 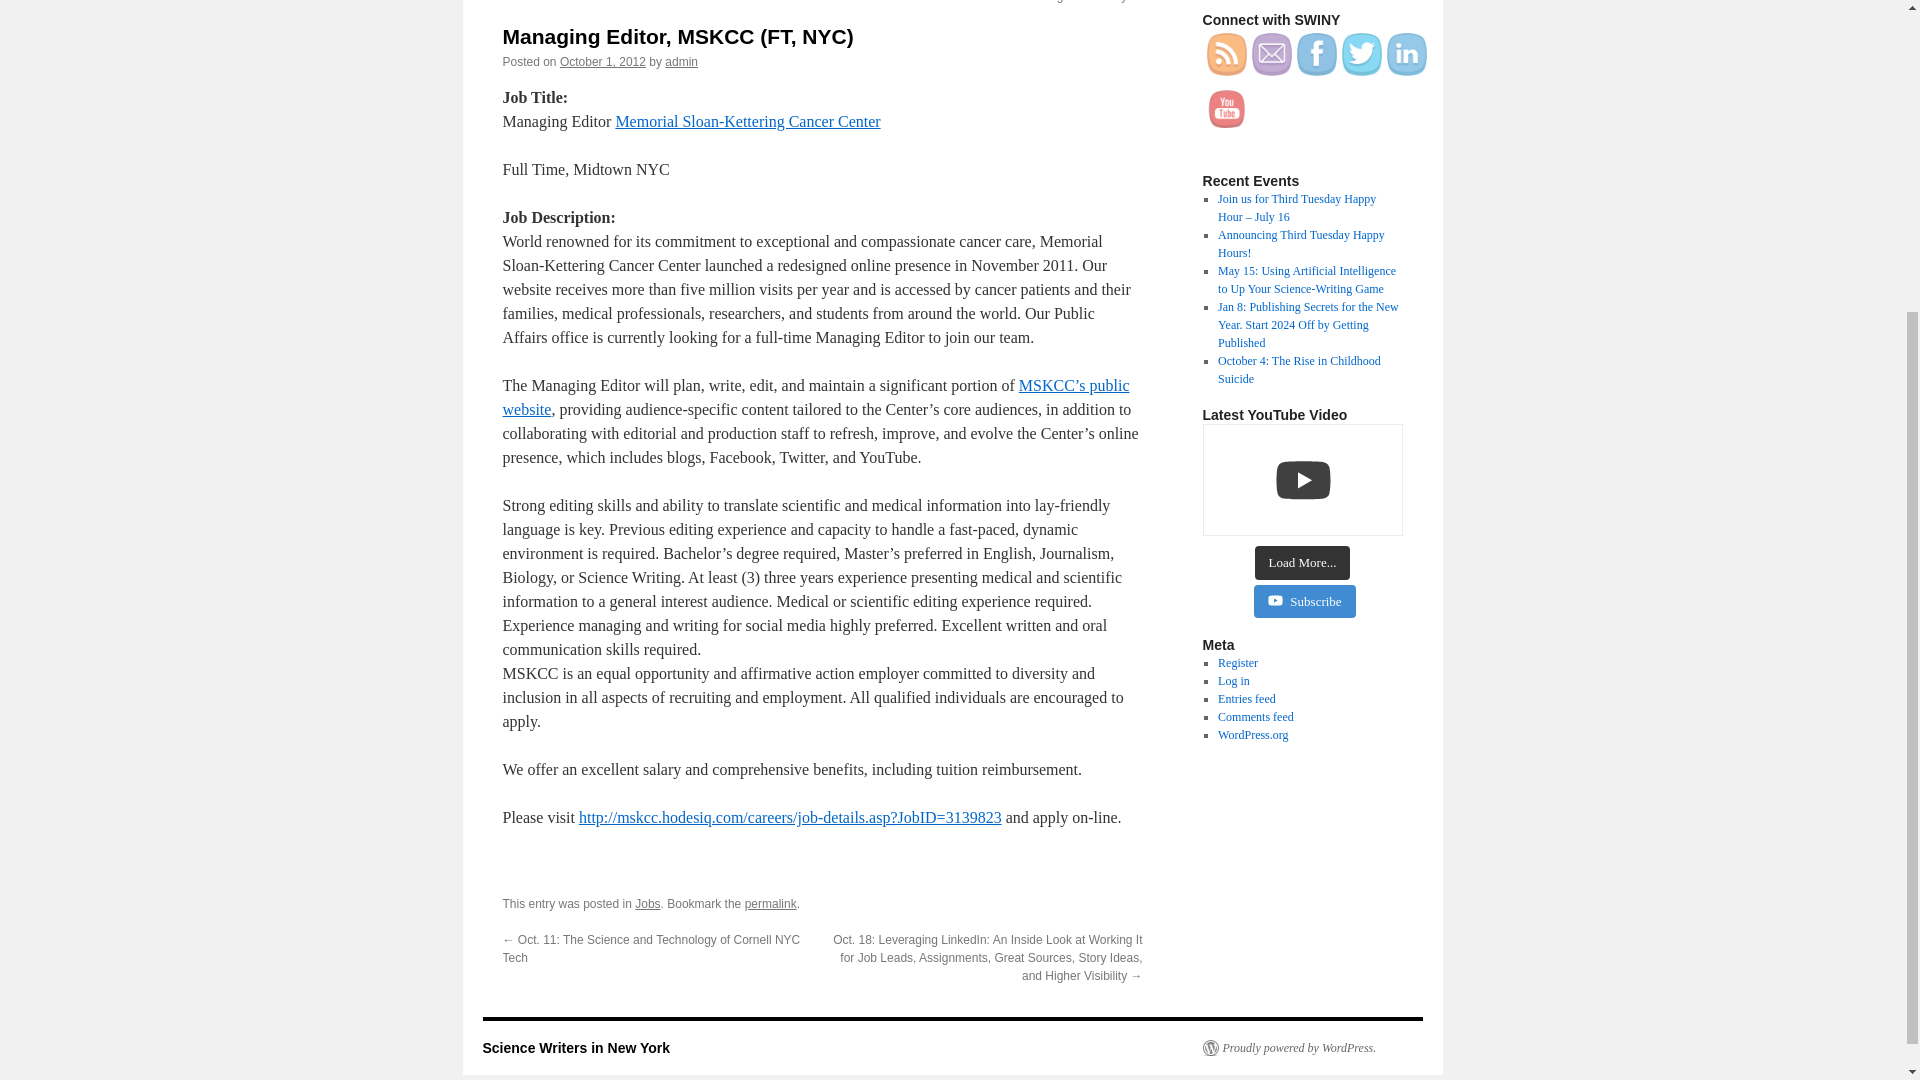 What do you see at coordinates (1272, 54) in the screenshot?
I see `Follow by Email` at bounding box center [1272, 54].